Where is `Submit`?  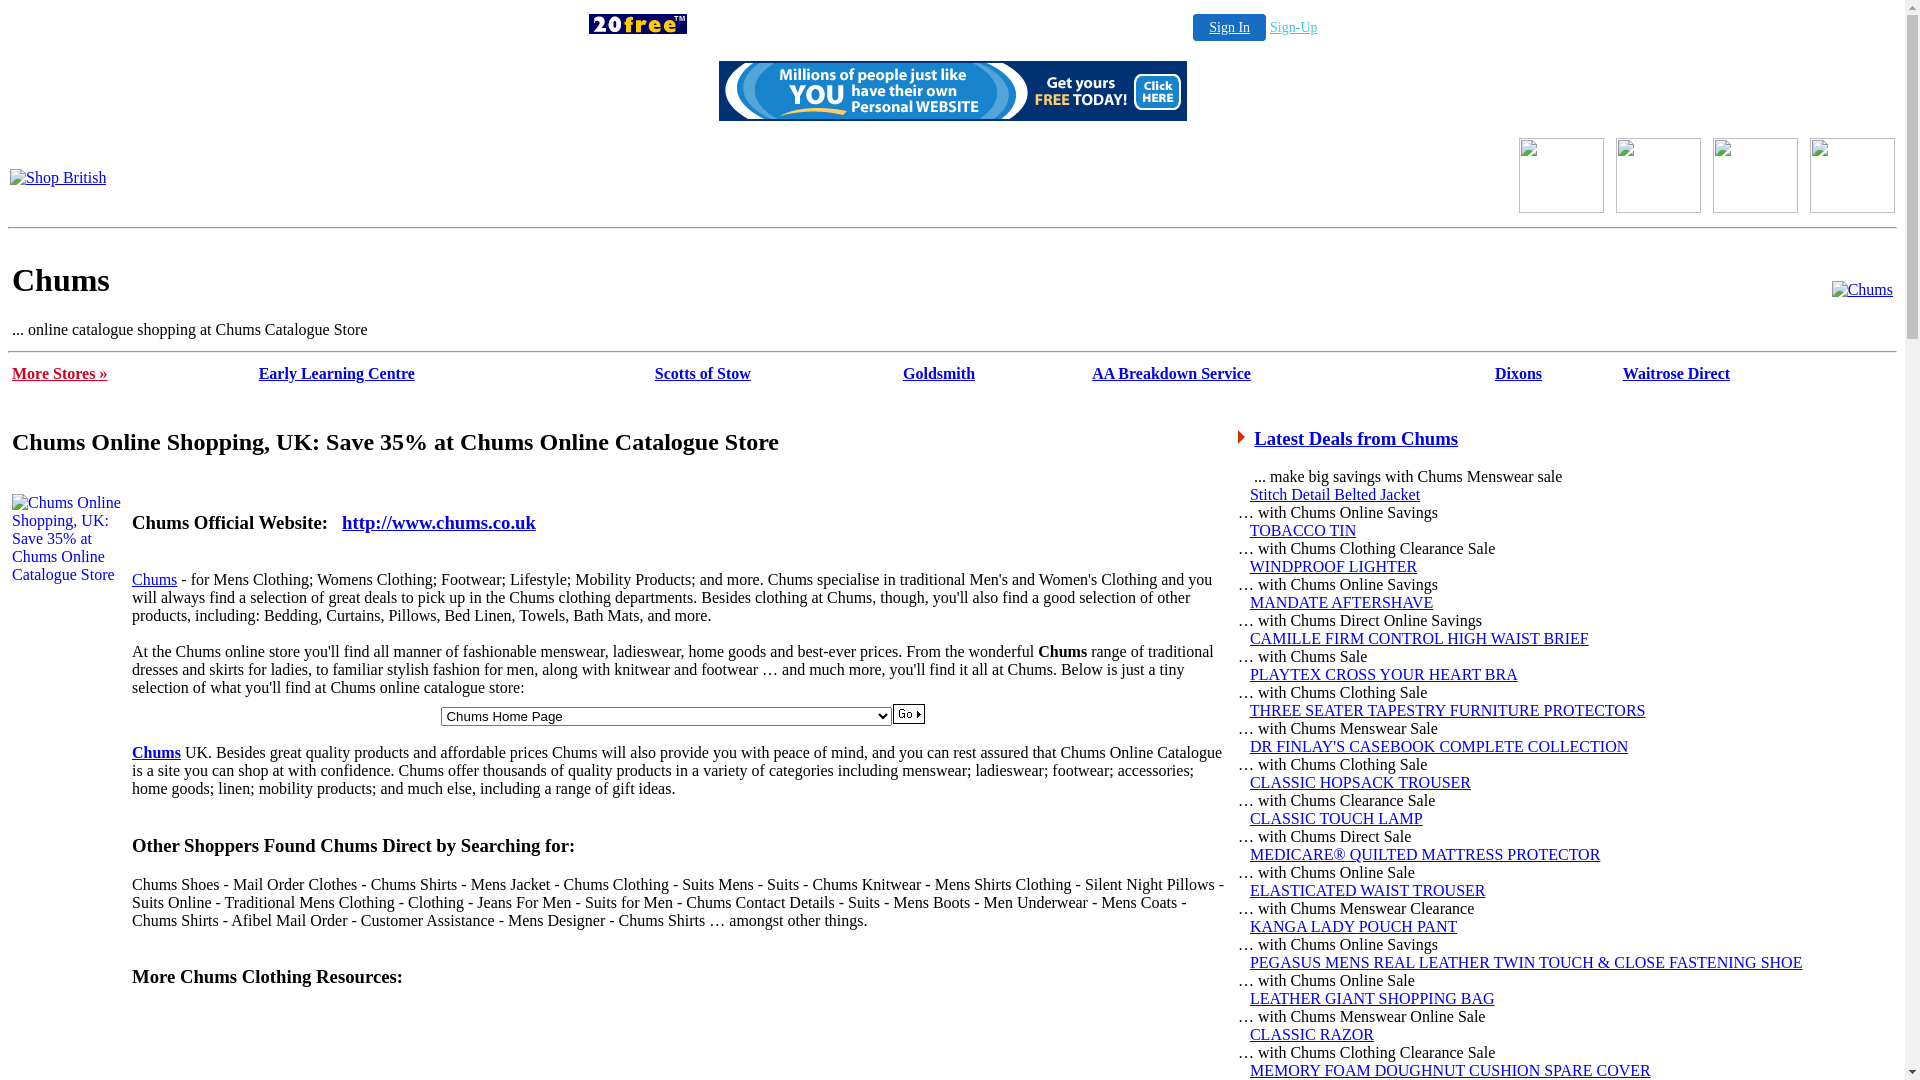
Submit is located at coordinates (909, 714).